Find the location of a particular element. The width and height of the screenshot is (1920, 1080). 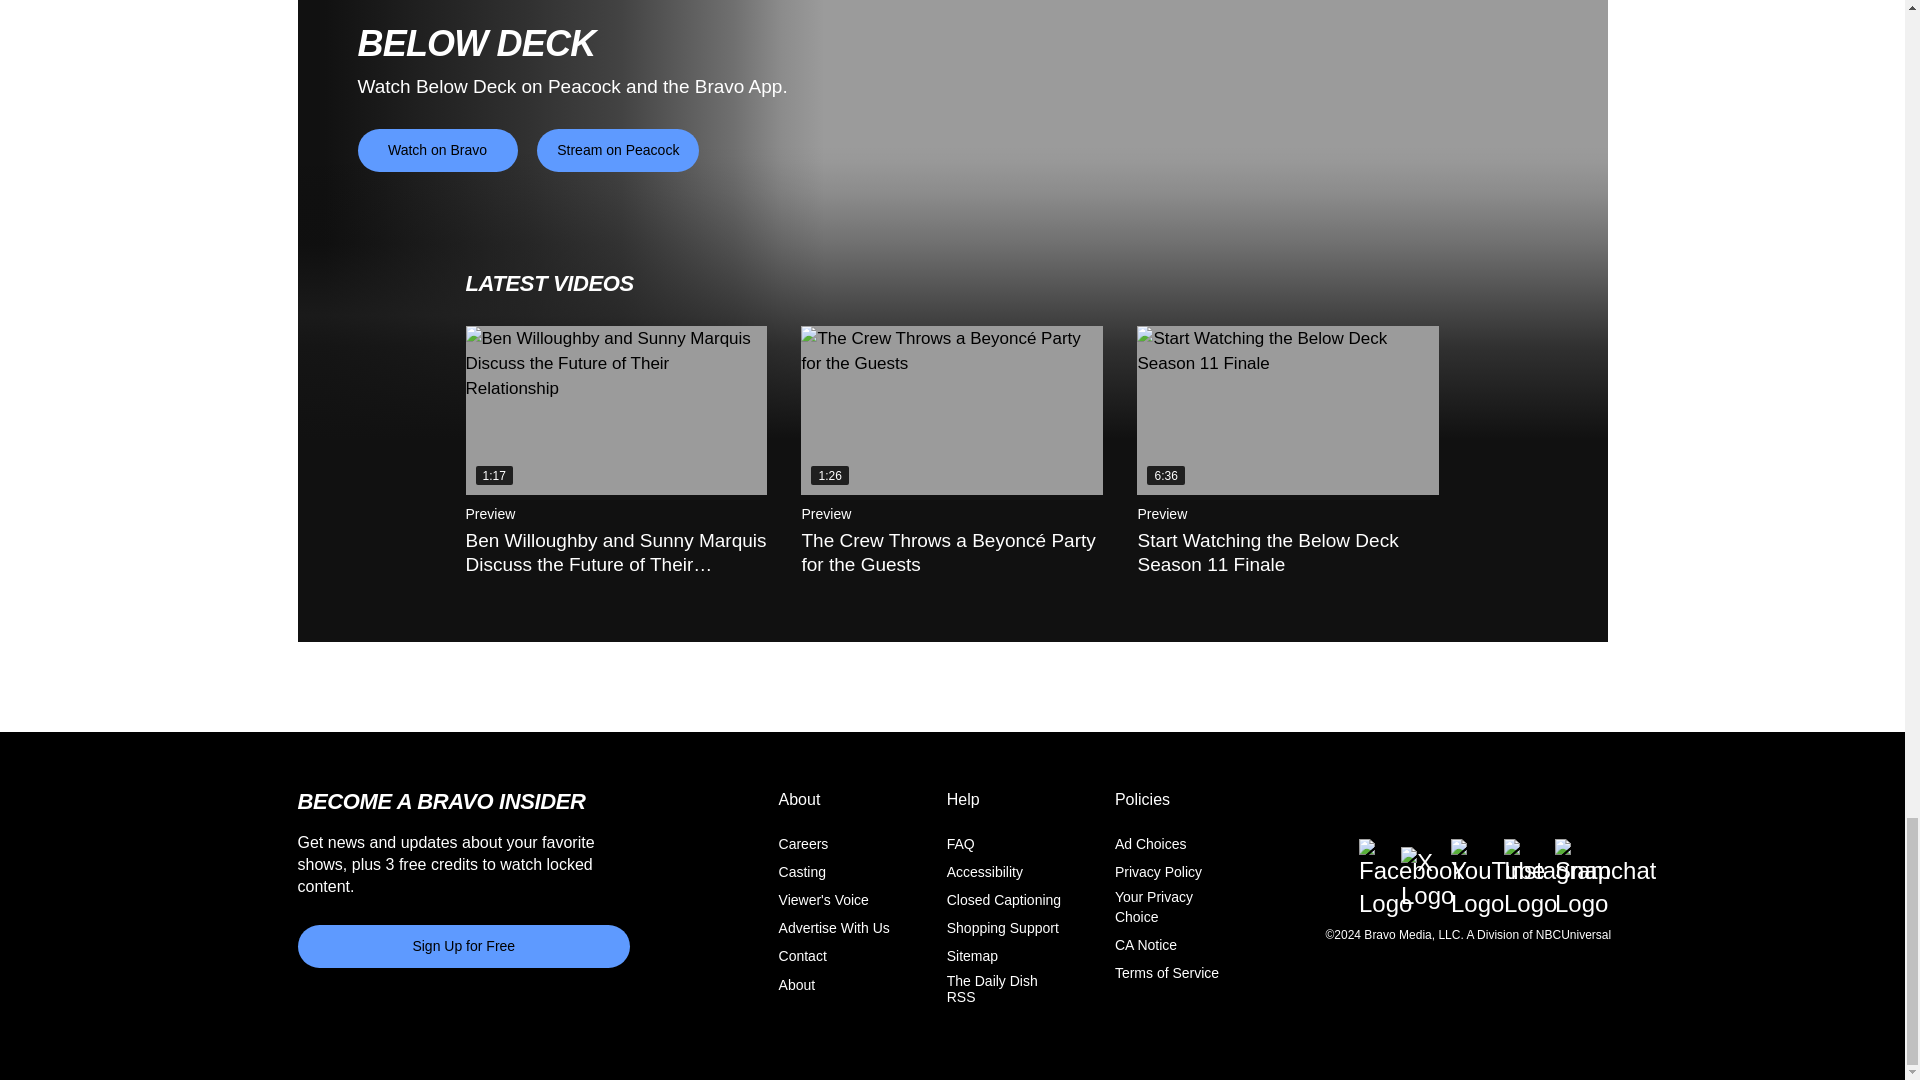

Advertise With Us is located at coordinates (834, 929).